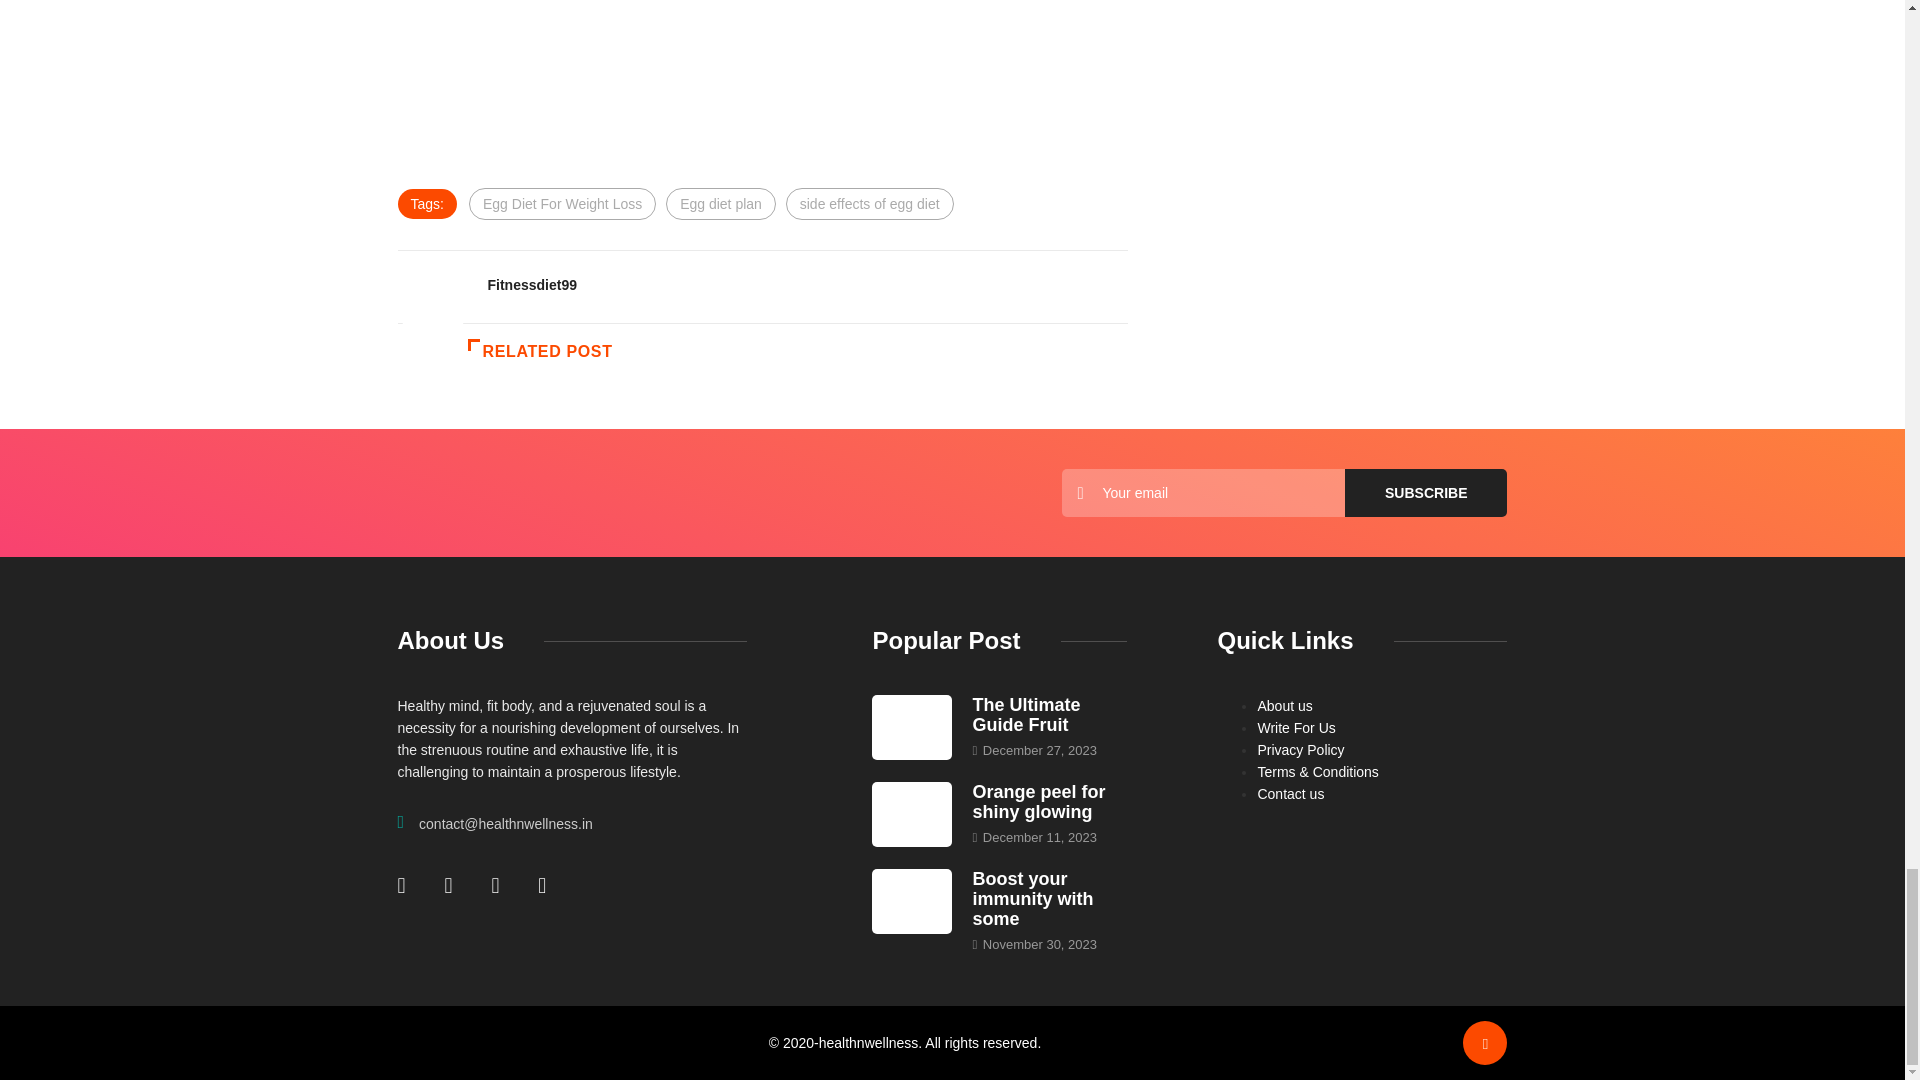  I want to click on Boost your immunity with some of the best superfoods, so click(1032, 898).